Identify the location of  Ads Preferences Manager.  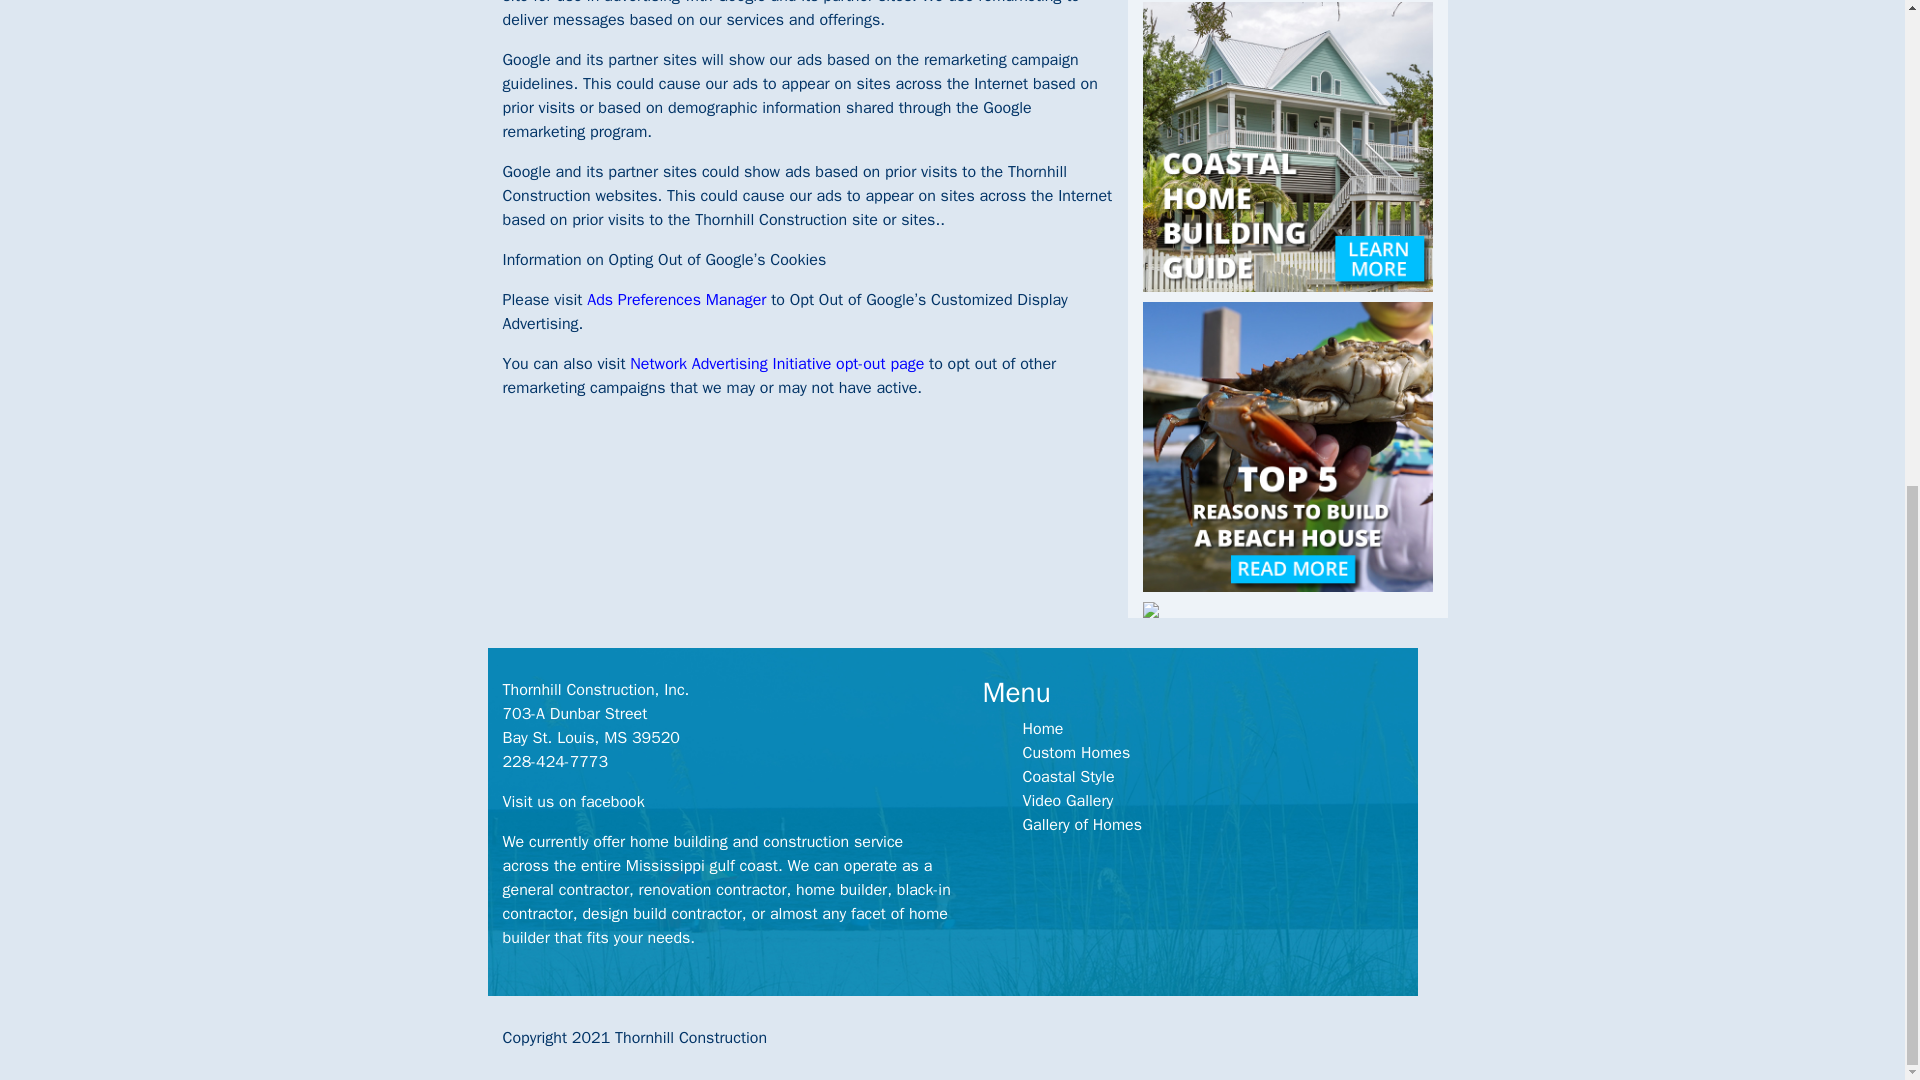
(674, 300).